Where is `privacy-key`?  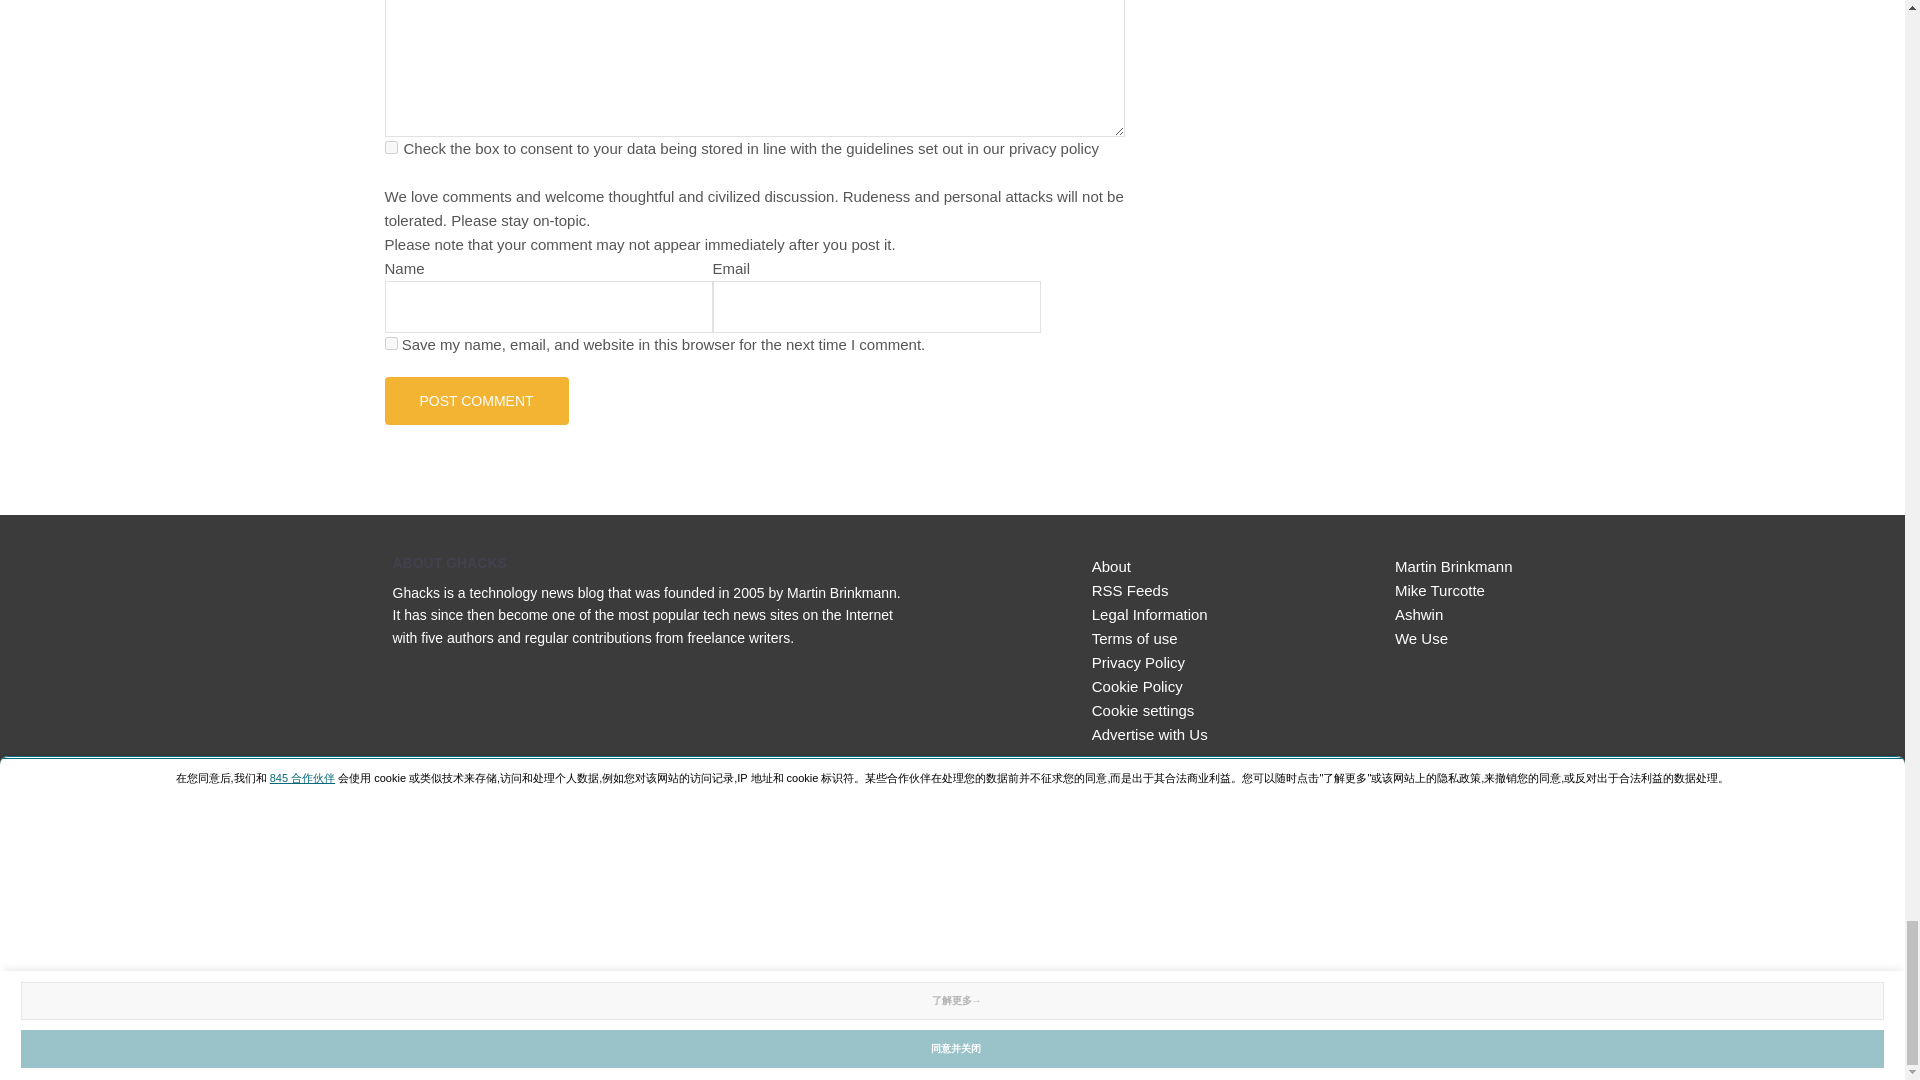 privacy-key is located at coordinates (390, 148).